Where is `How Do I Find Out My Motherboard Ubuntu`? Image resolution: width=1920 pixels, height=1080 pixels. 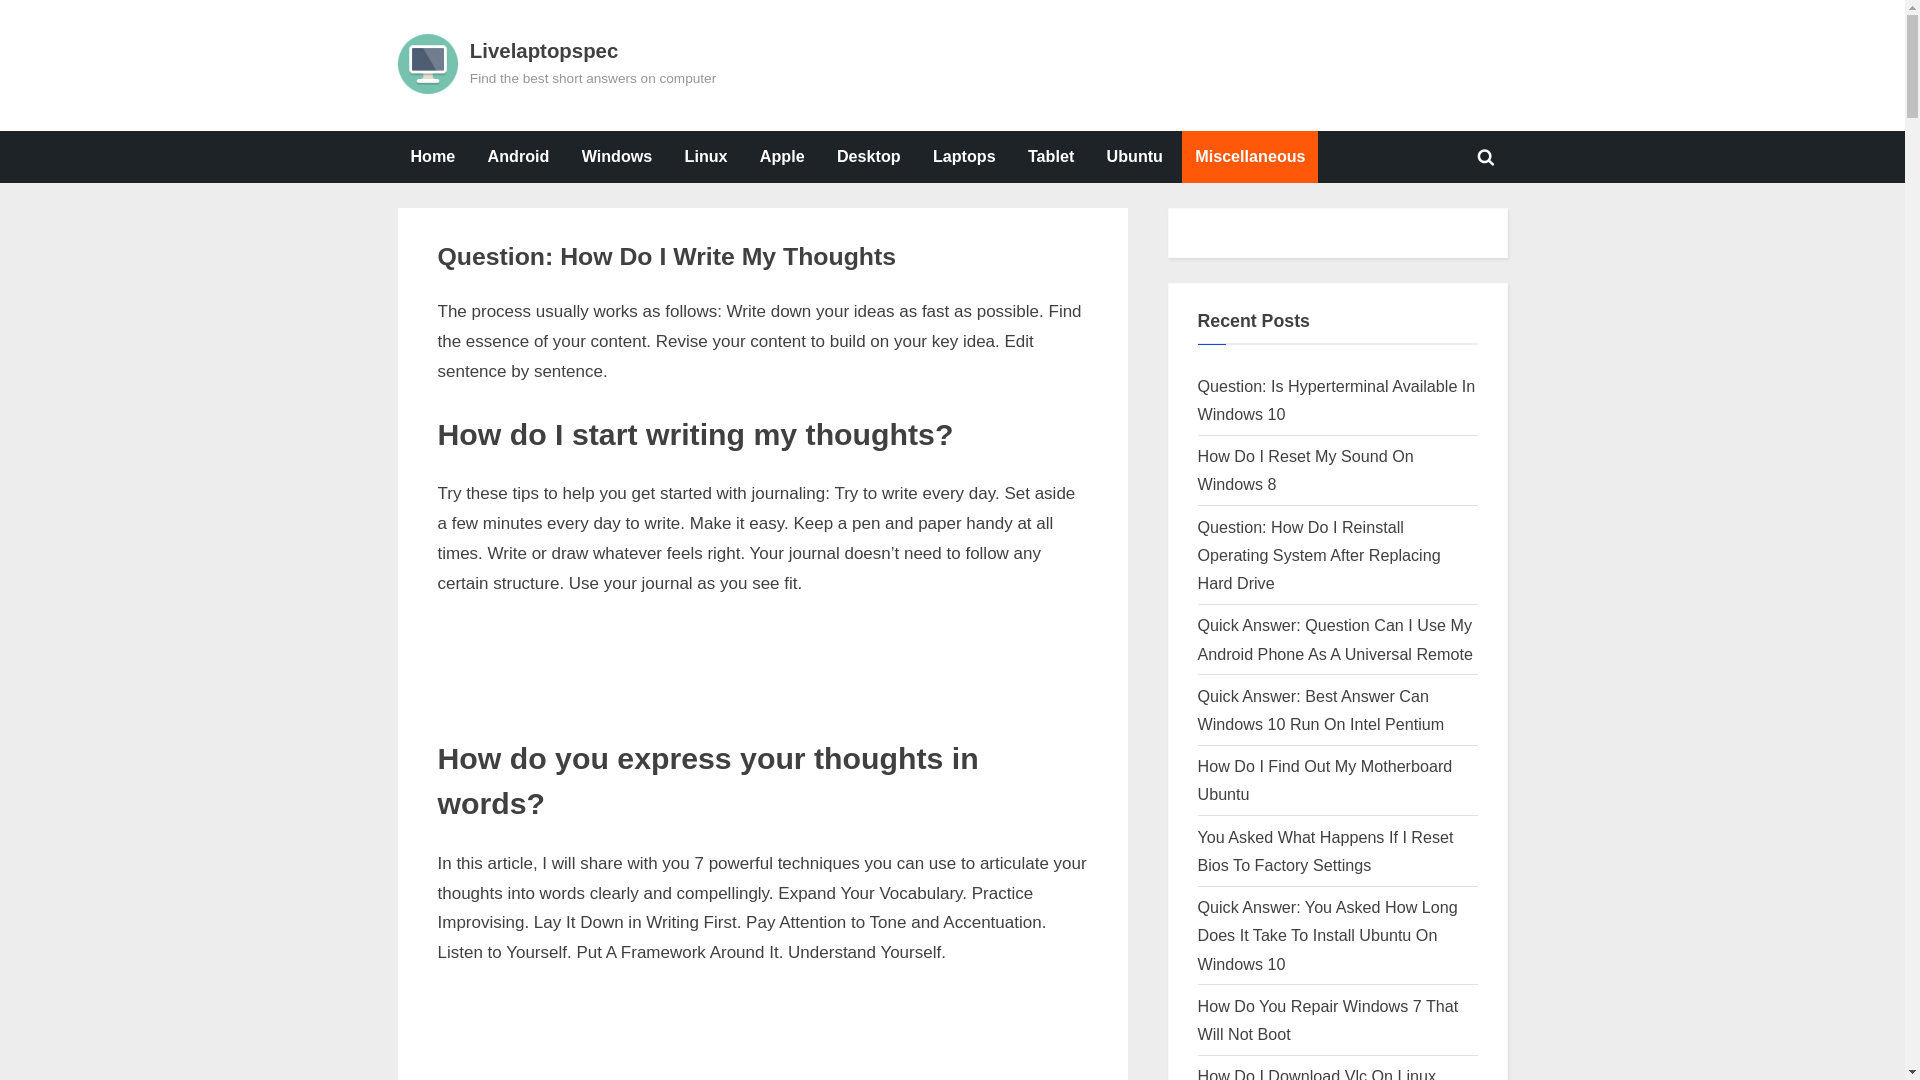 How Do I Find Out My Motherboard Ubuntu is located at coordinates (1326, 780).